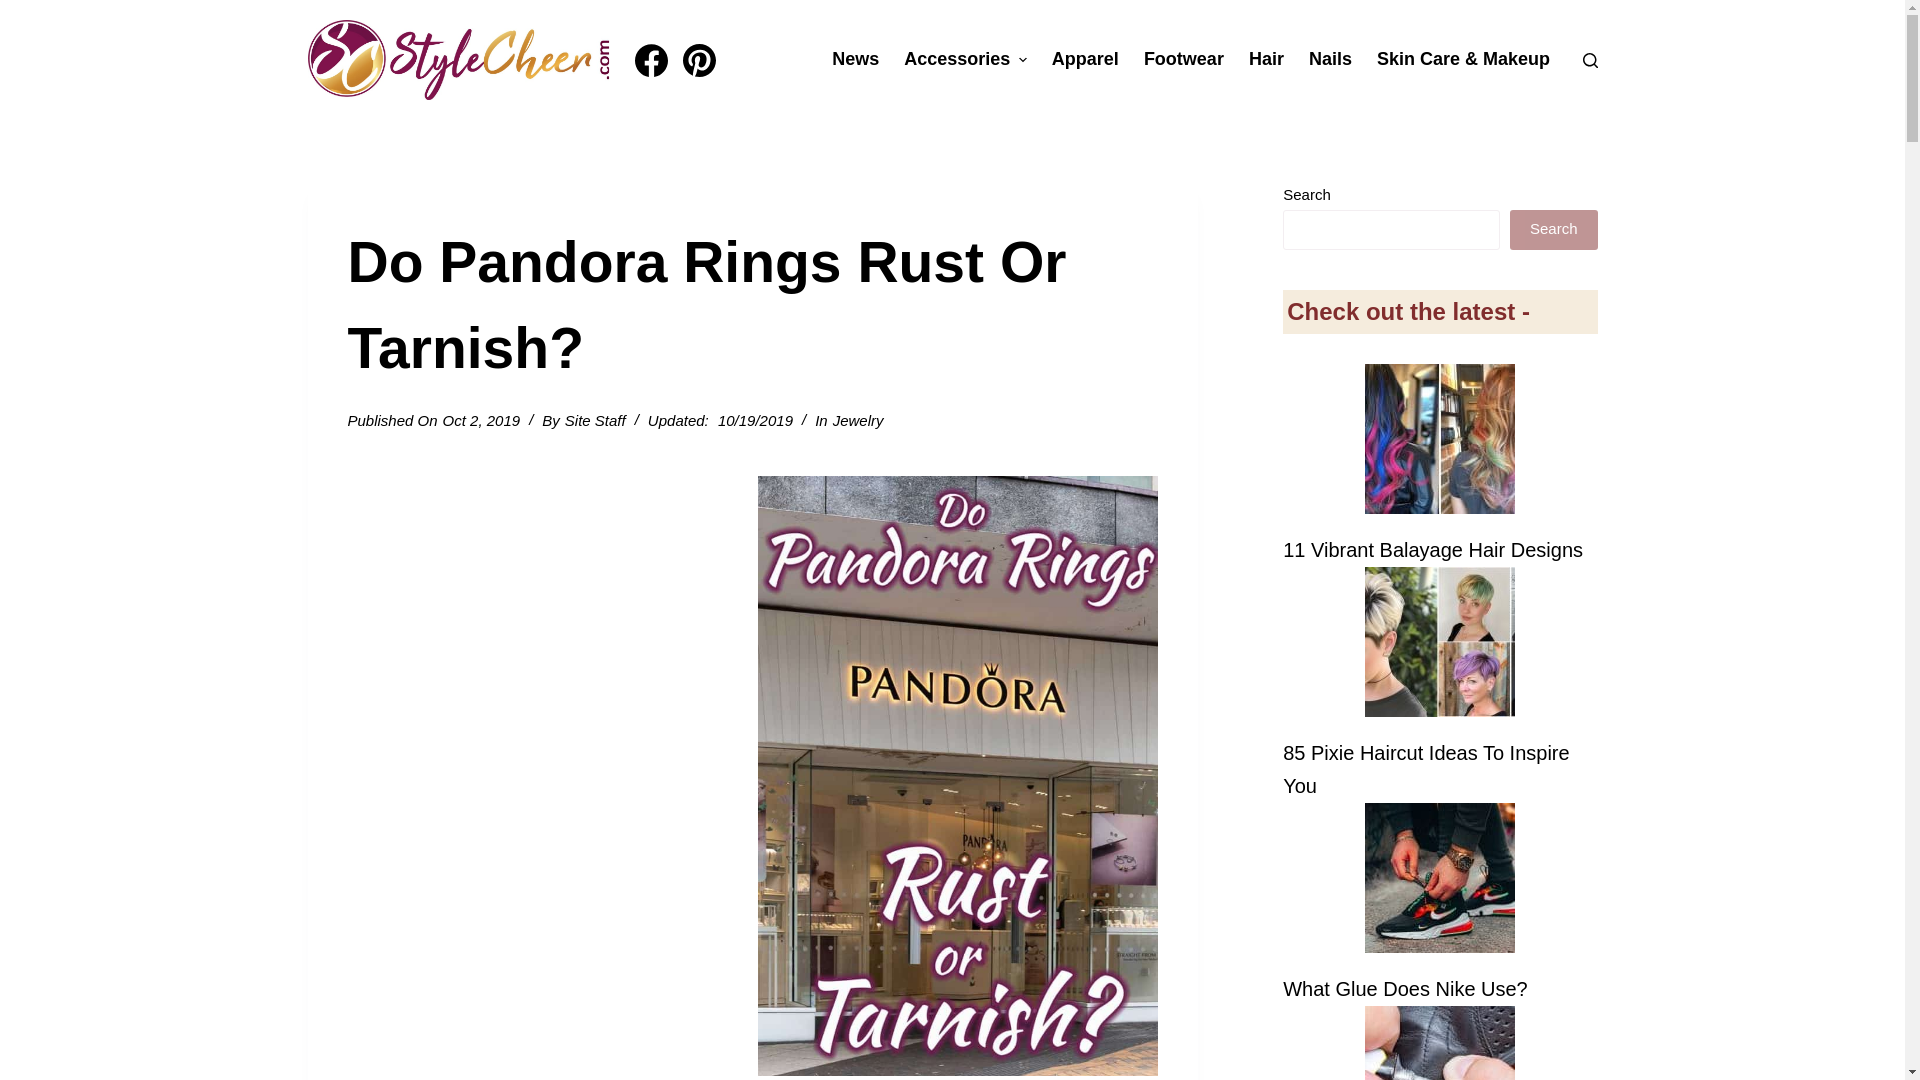 The height and width of the screenshot is (1080, 1920). I want to click on Skip to content, so click(20, 10).